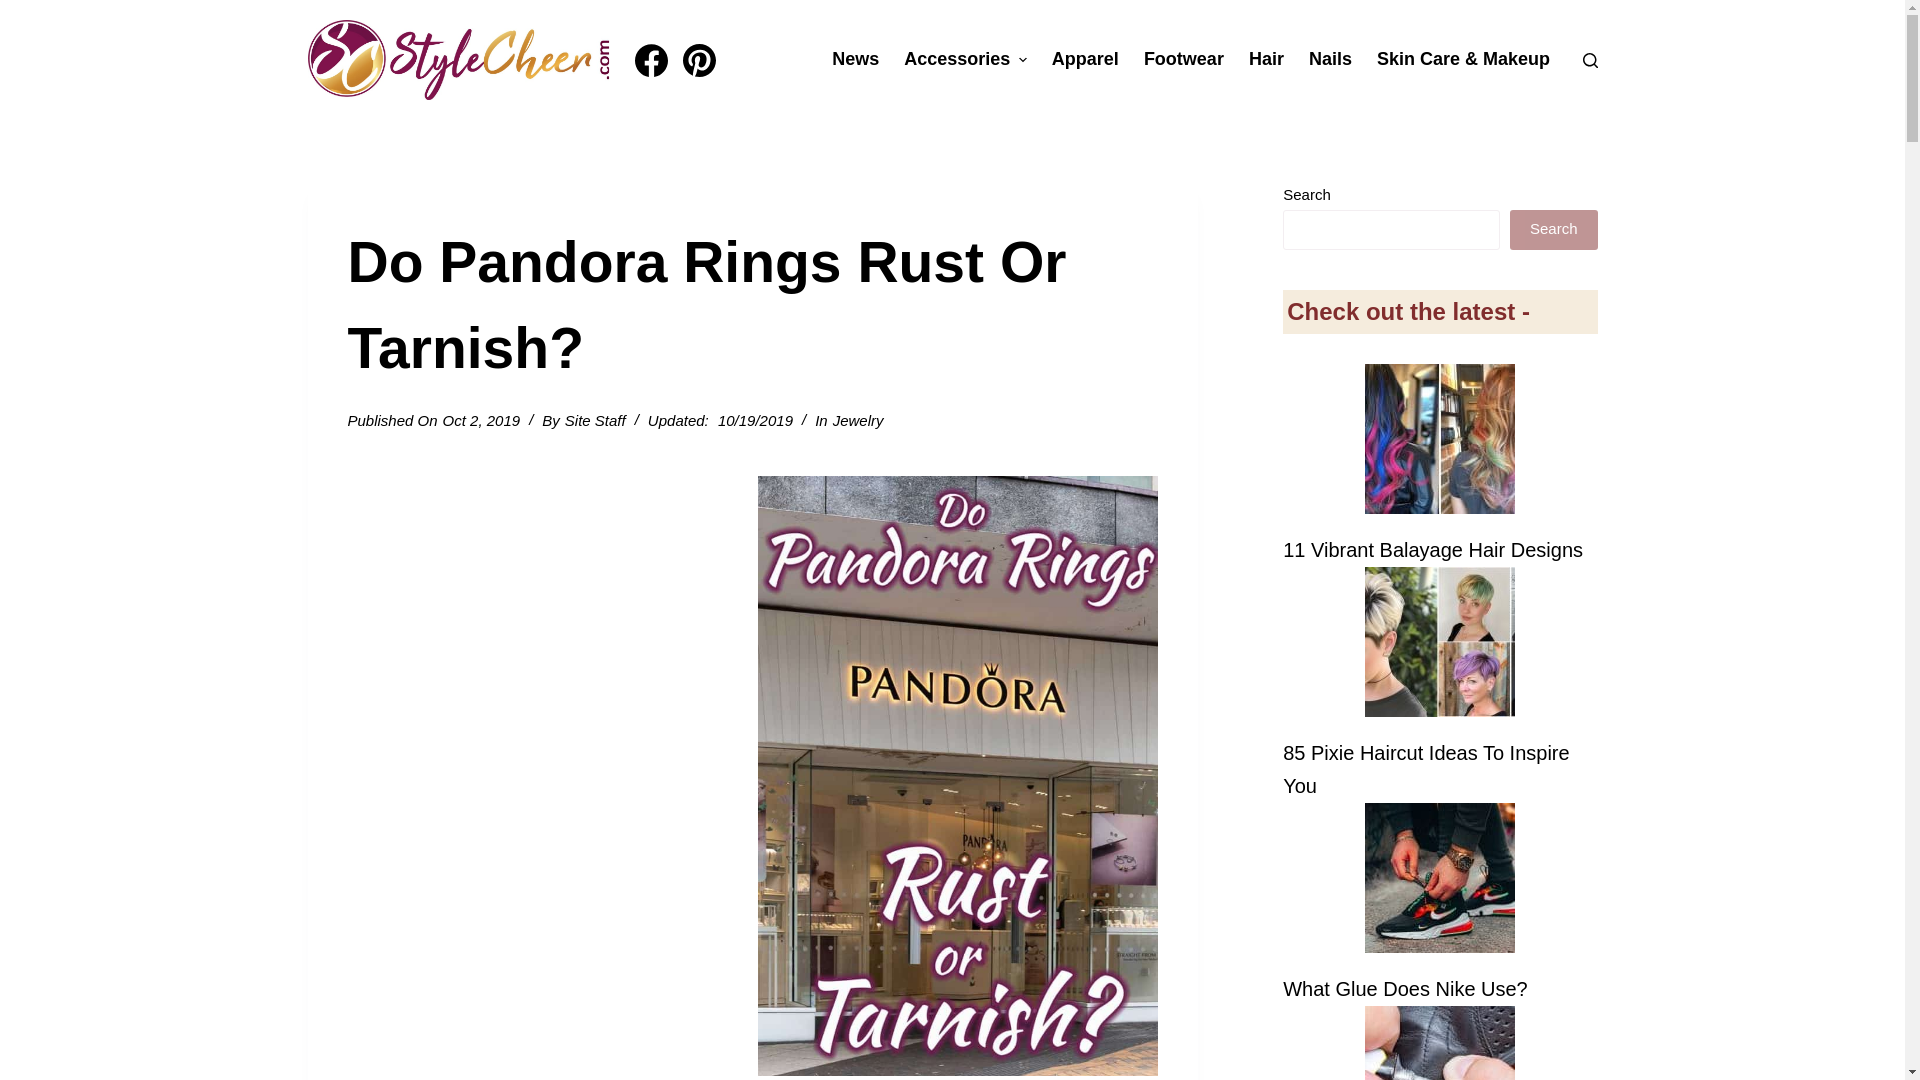 The height and width of the screenshot is (1080, 1920). I want to click on Skip to content, so click(20, 10).